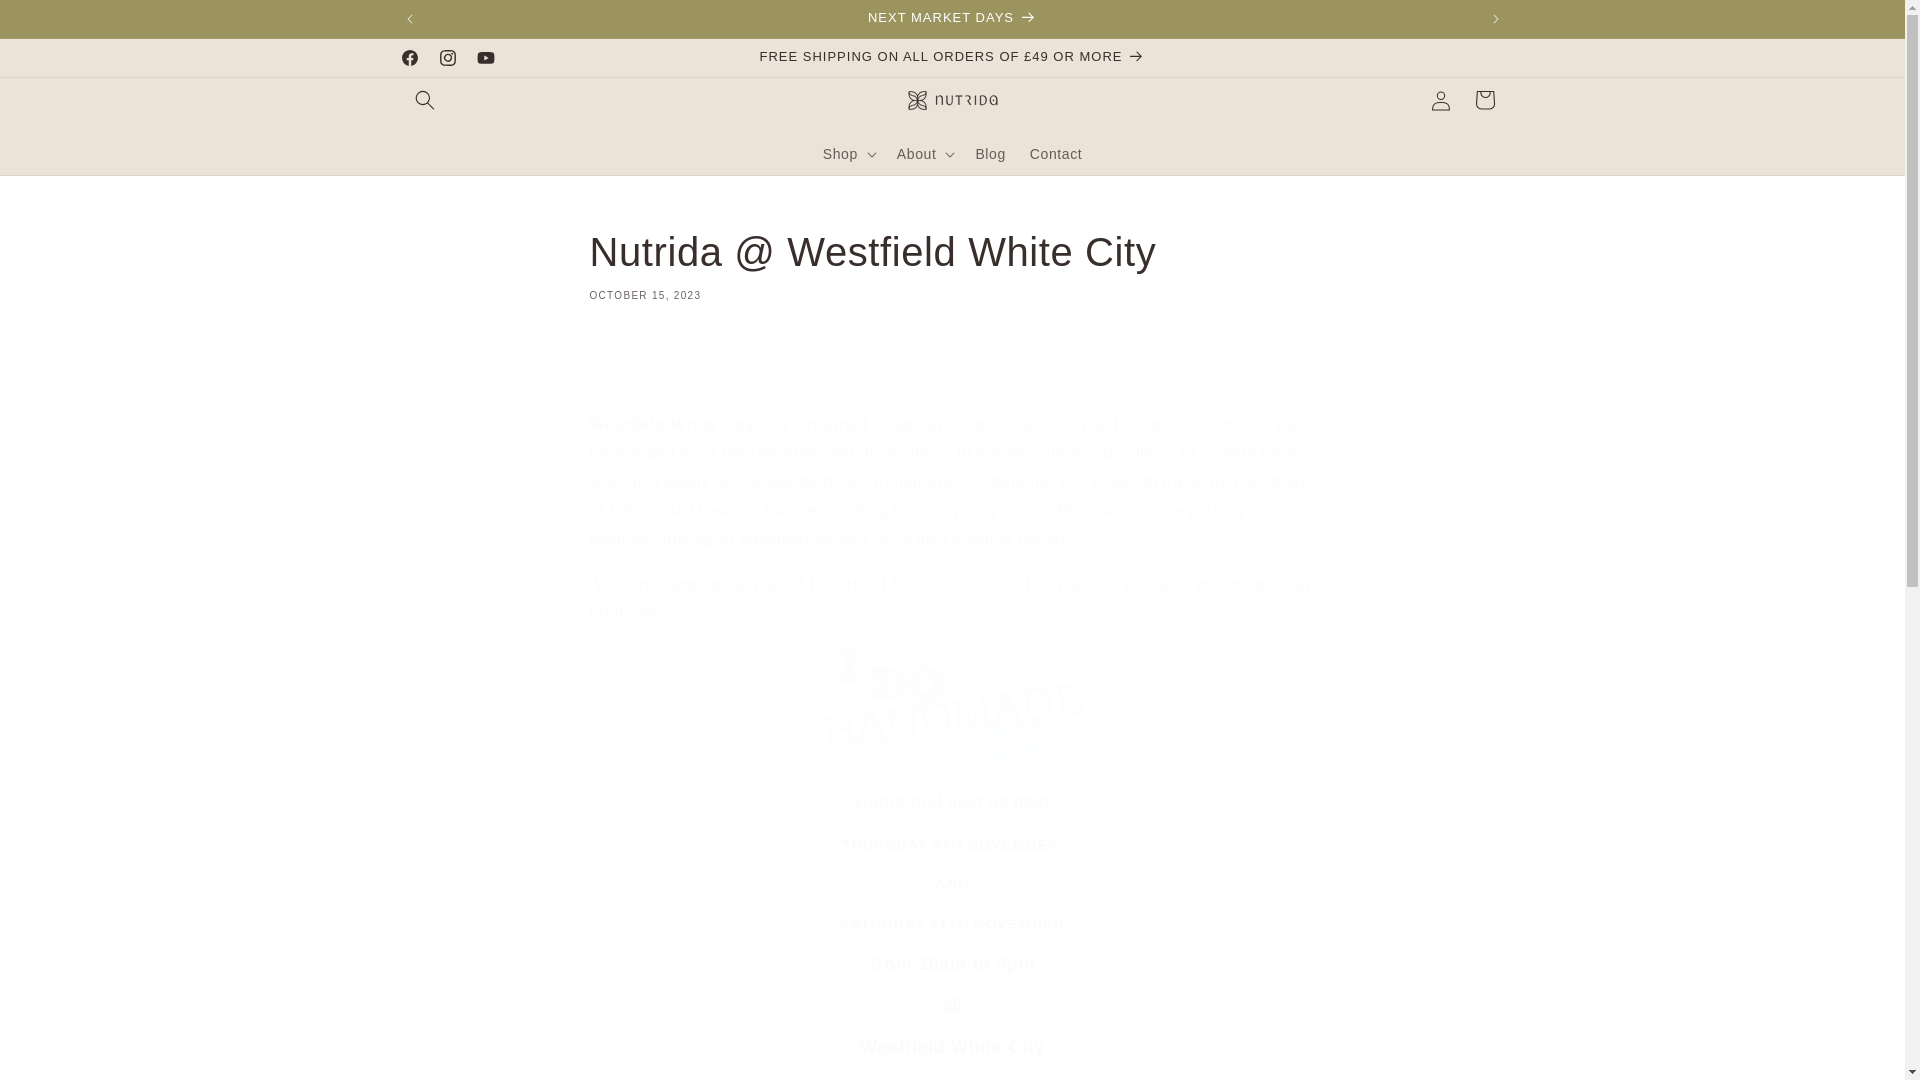  I want to click on Skip to content, so click(60, 23).